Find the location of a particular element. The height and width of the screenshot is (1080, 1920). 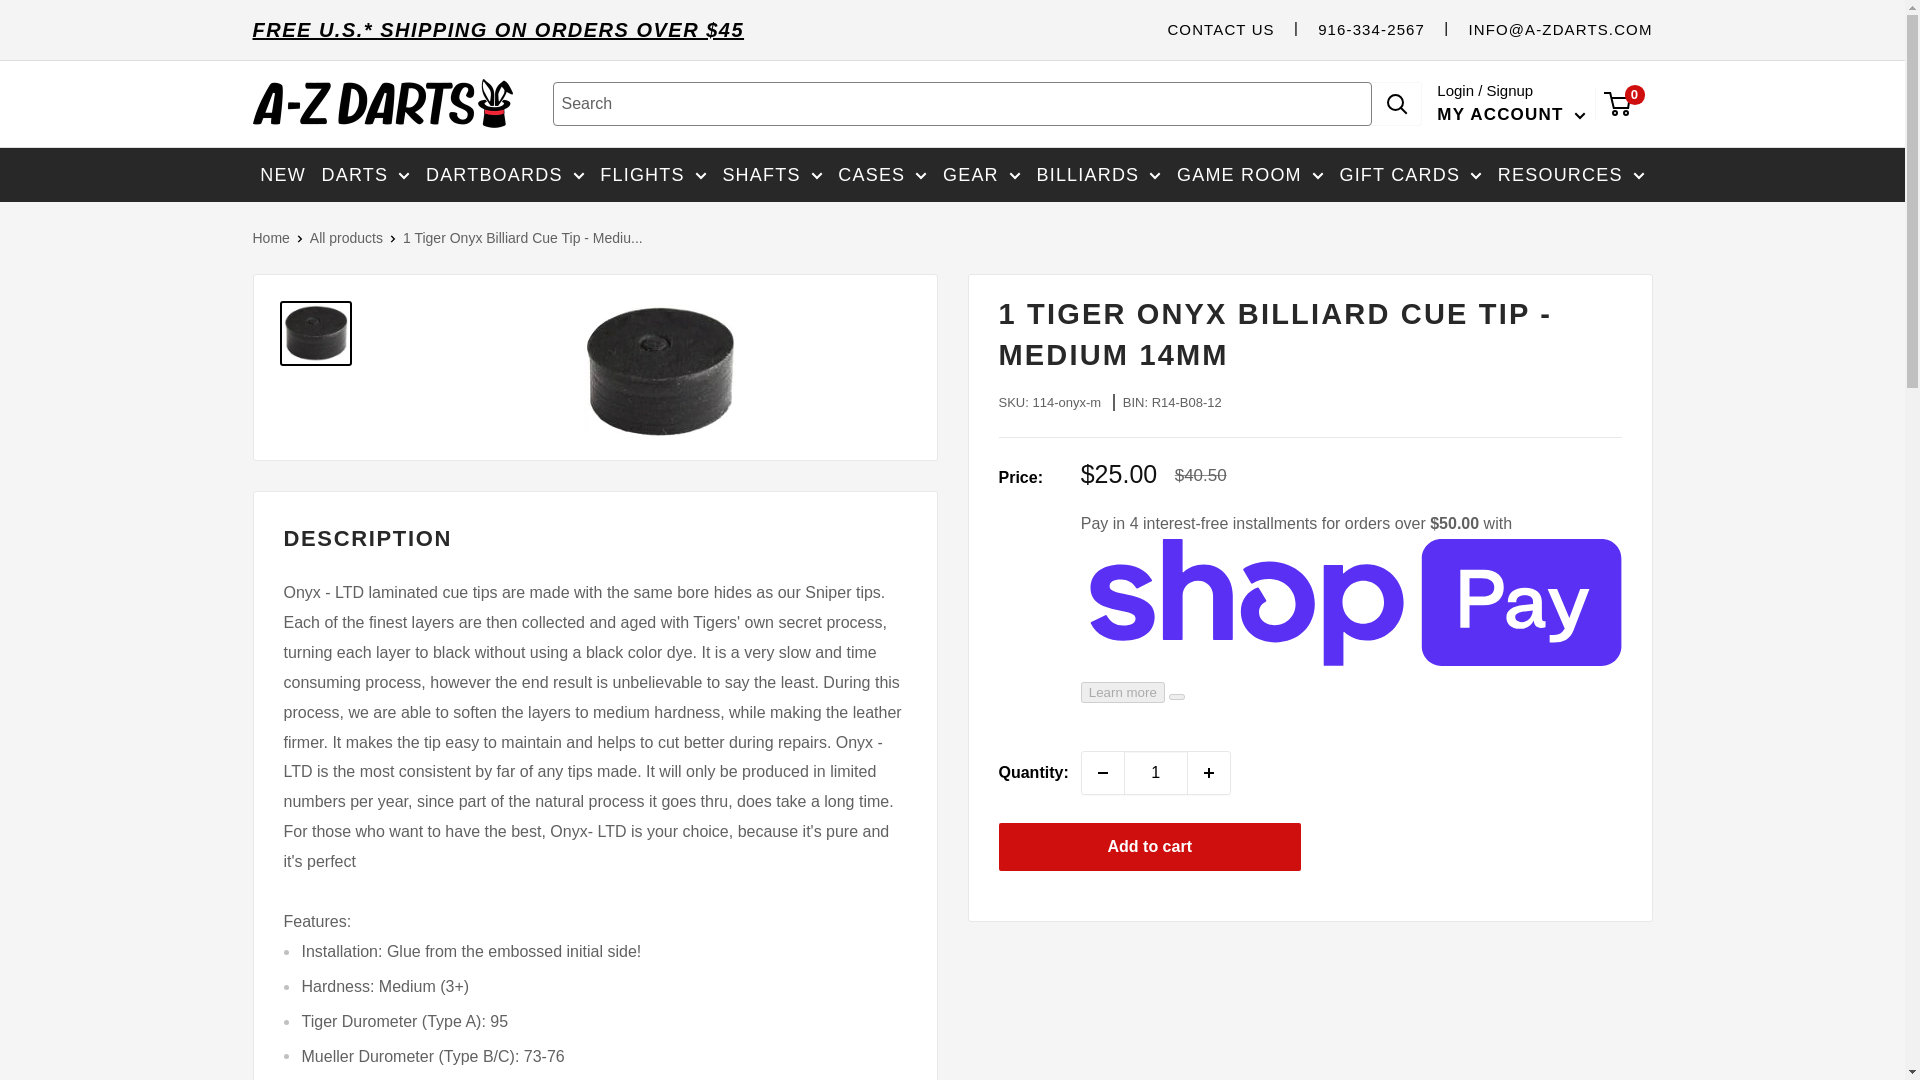

Decrease quantity by 1 is located at coordinates (1102, 772).